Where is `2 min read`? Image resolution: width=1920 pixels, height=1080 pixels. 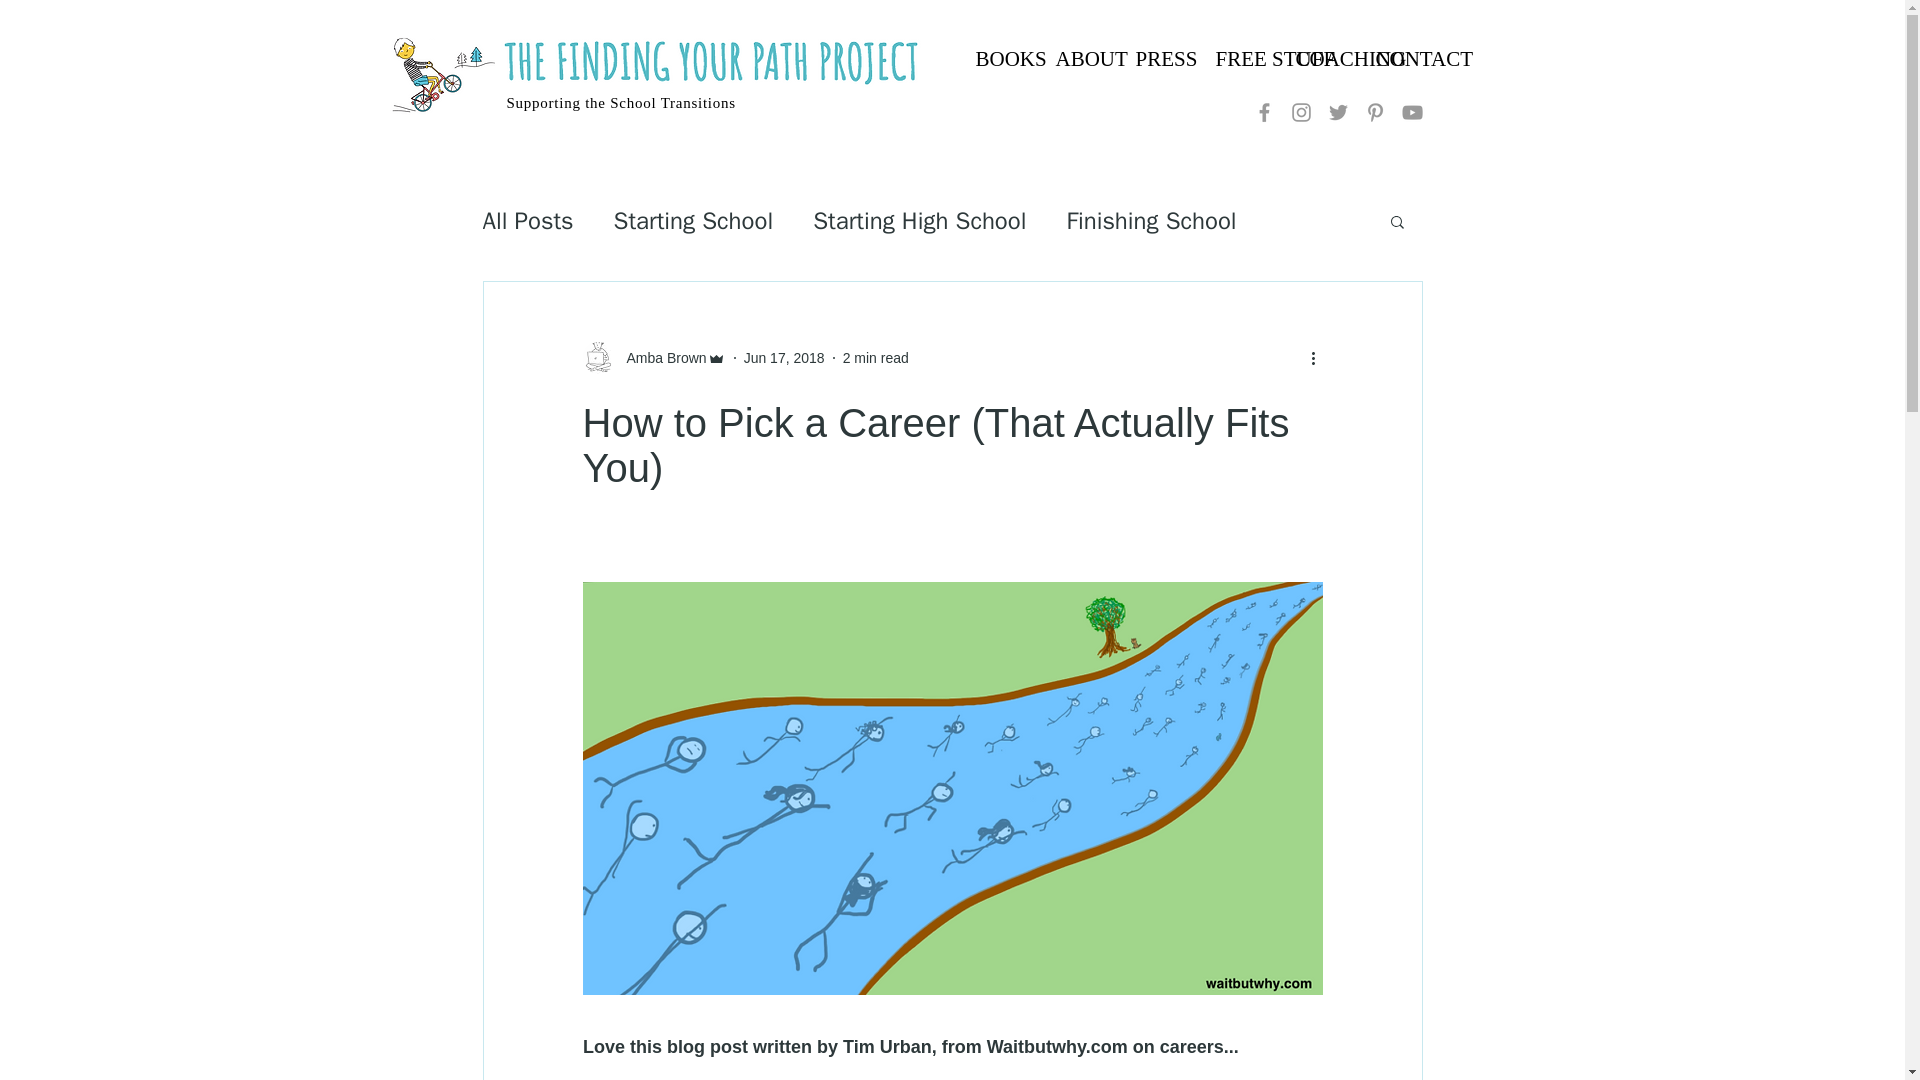 2 min read is located at coordinates (875, 358).